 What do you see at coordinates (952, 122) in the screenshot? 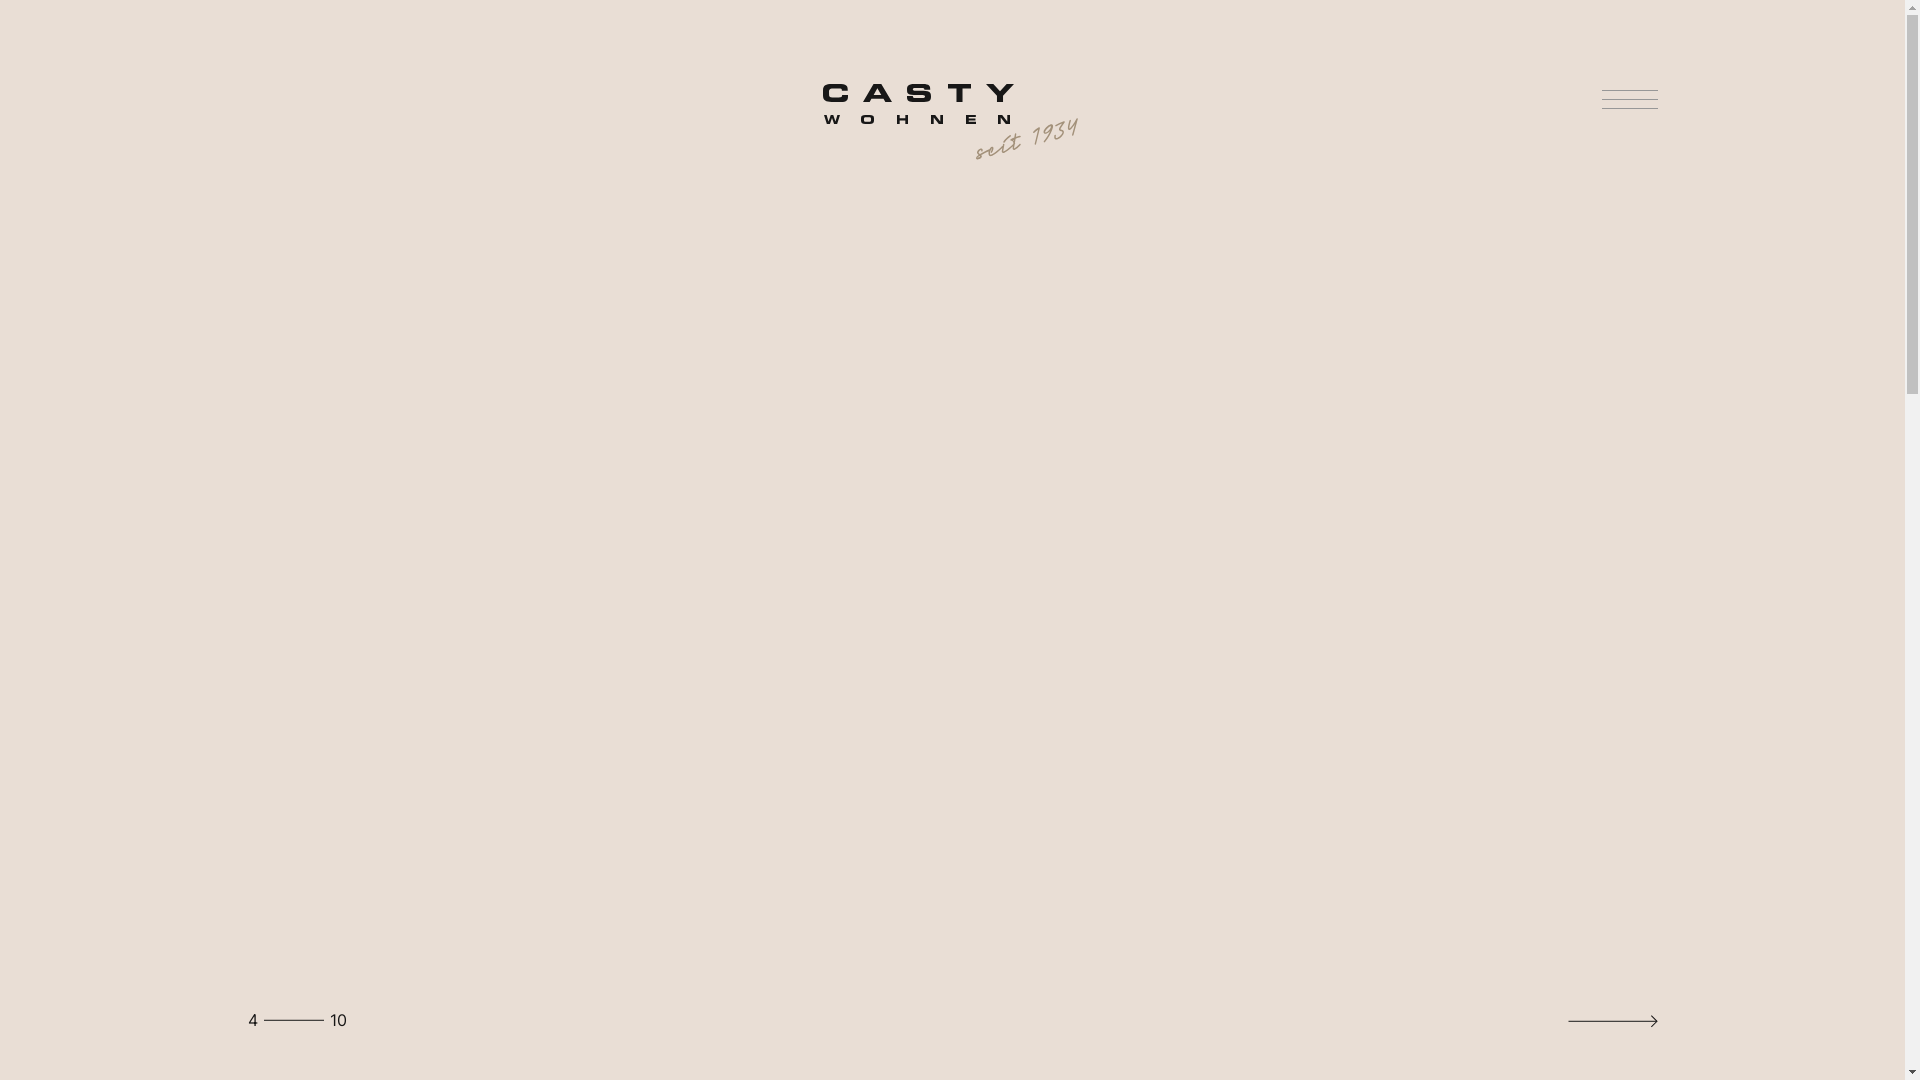
I see `Startseite` at bounding box center [952, 122].